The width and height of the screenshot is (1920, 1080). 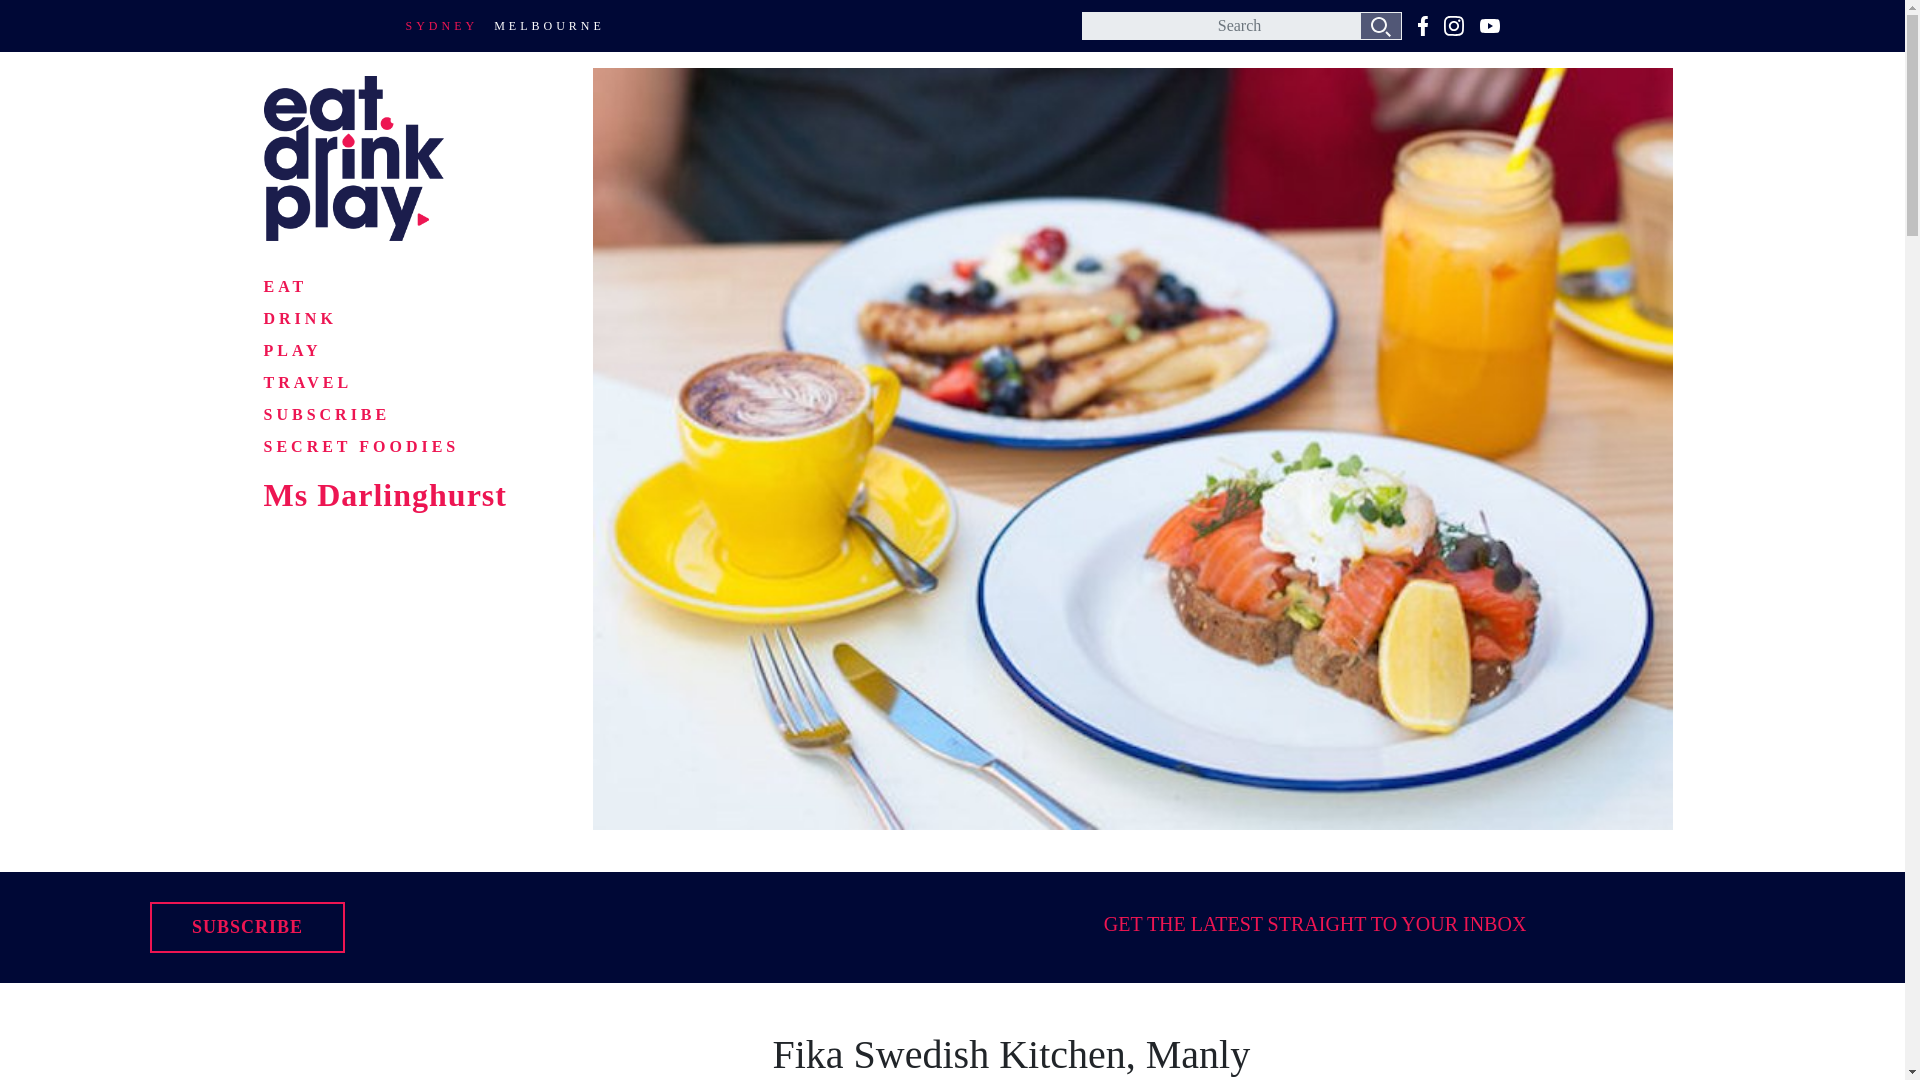 I want to click on SYDNEY, so click(x=442, y=26).